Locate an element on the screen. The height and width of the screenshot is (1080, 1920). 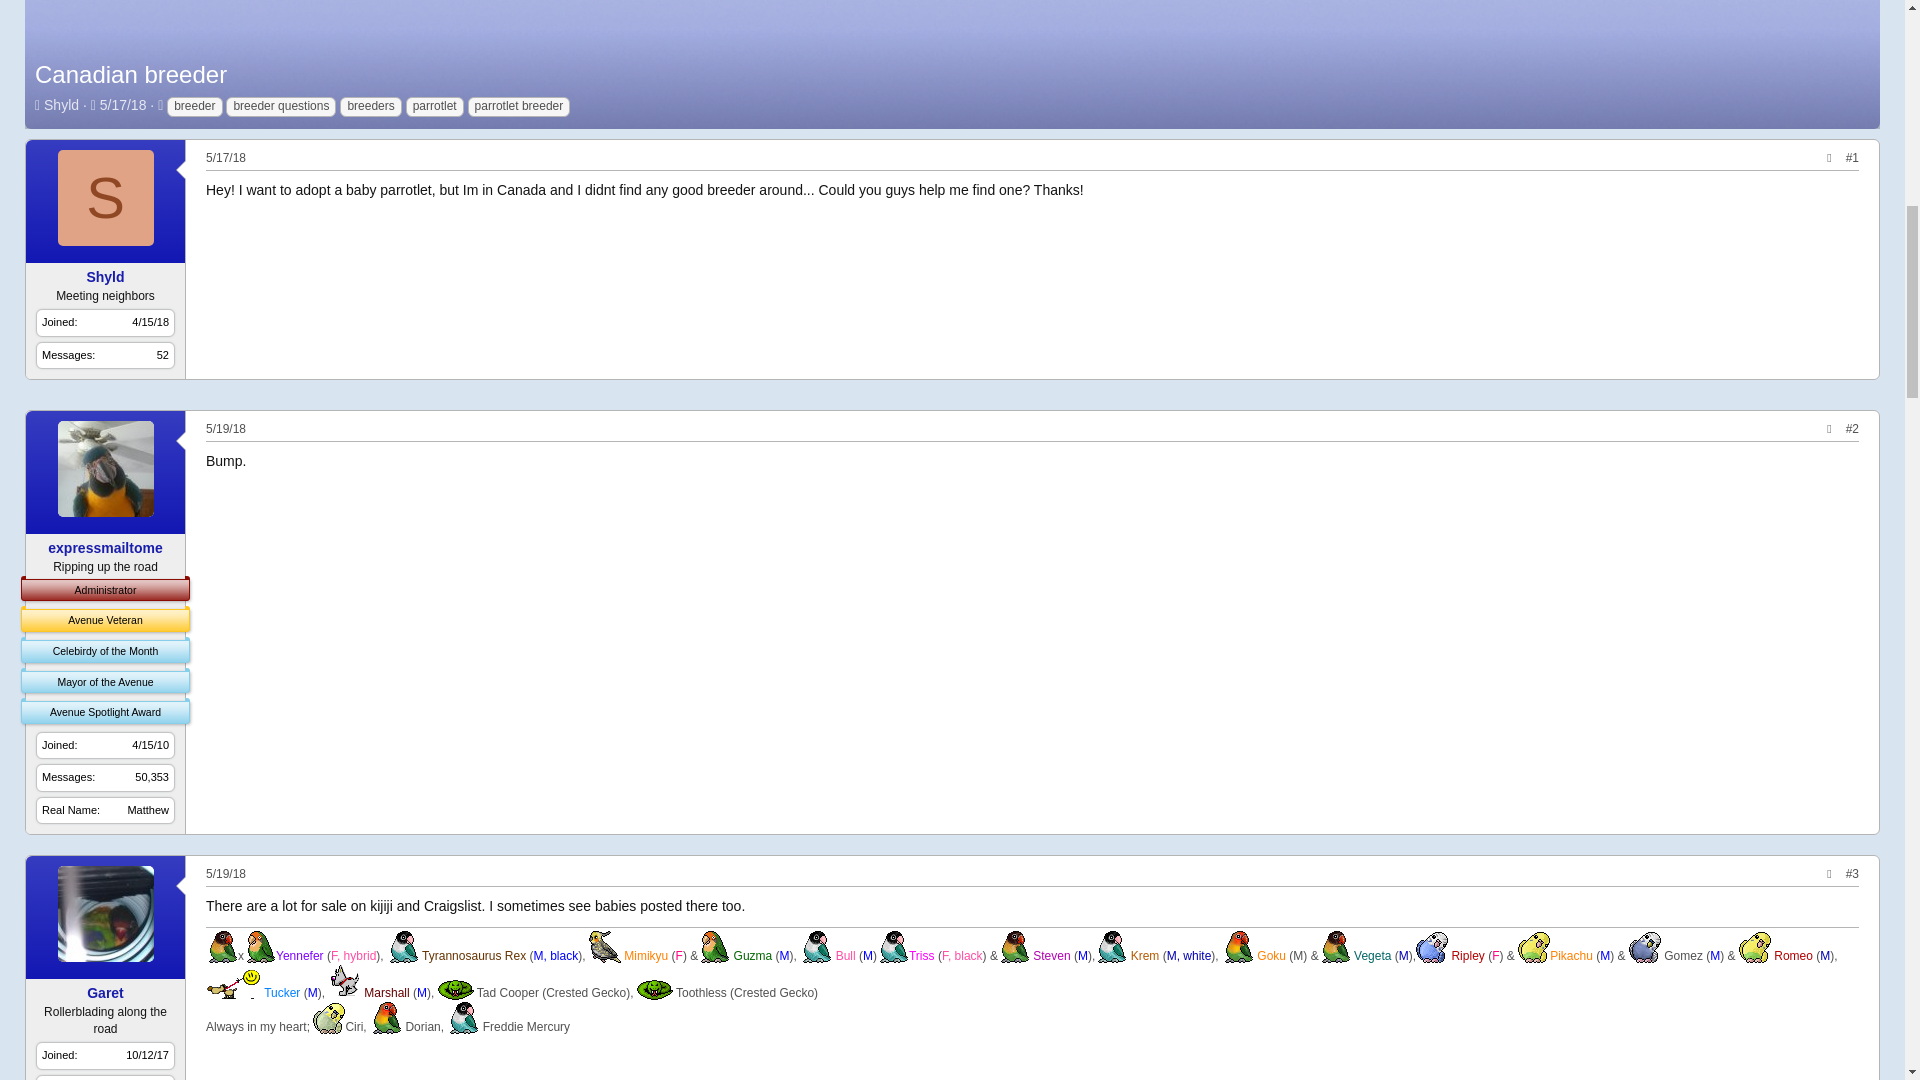
Shyld is located at coordinates (61, 105).